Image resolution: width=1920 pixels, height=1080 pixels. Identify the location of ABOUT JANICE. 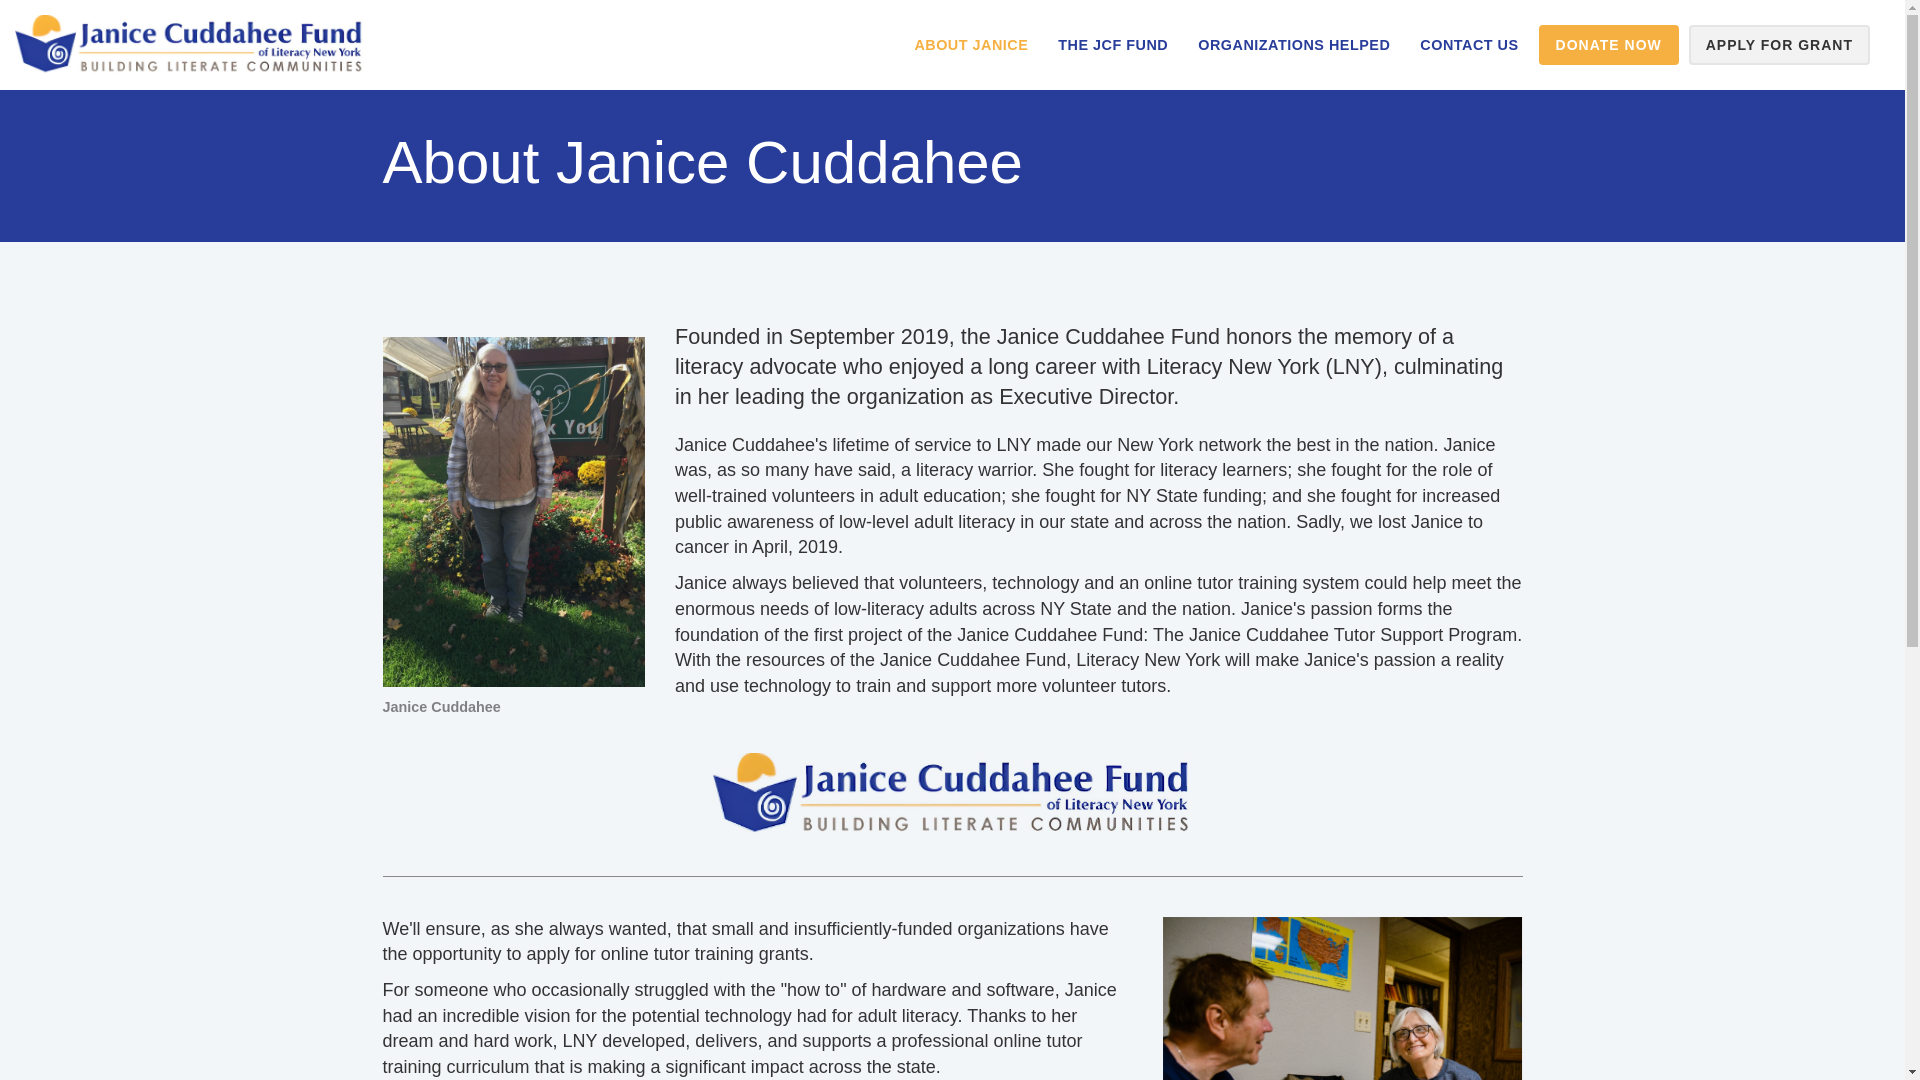
(970, 44).